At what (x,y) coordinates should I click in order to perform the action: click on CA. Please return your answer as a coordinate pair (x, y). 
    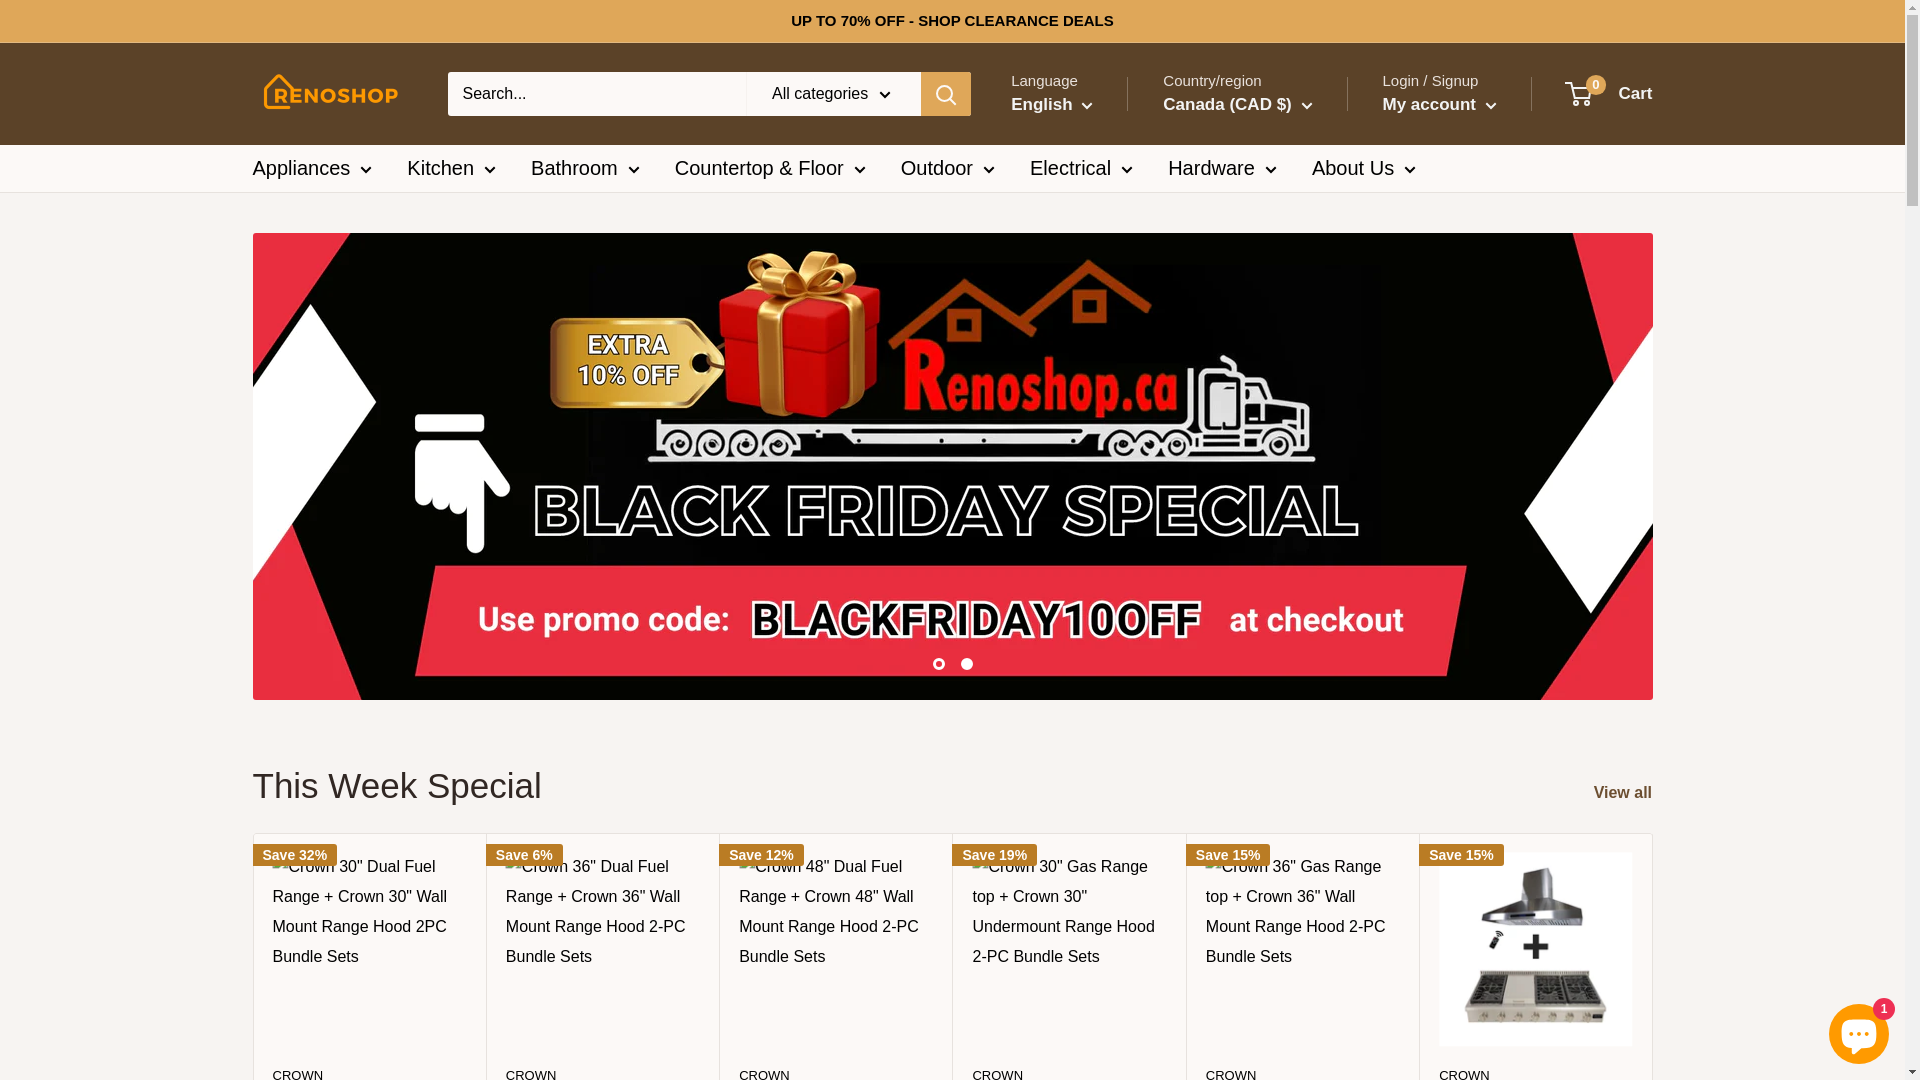
    Looking at the image, I should click on (1246, 159).